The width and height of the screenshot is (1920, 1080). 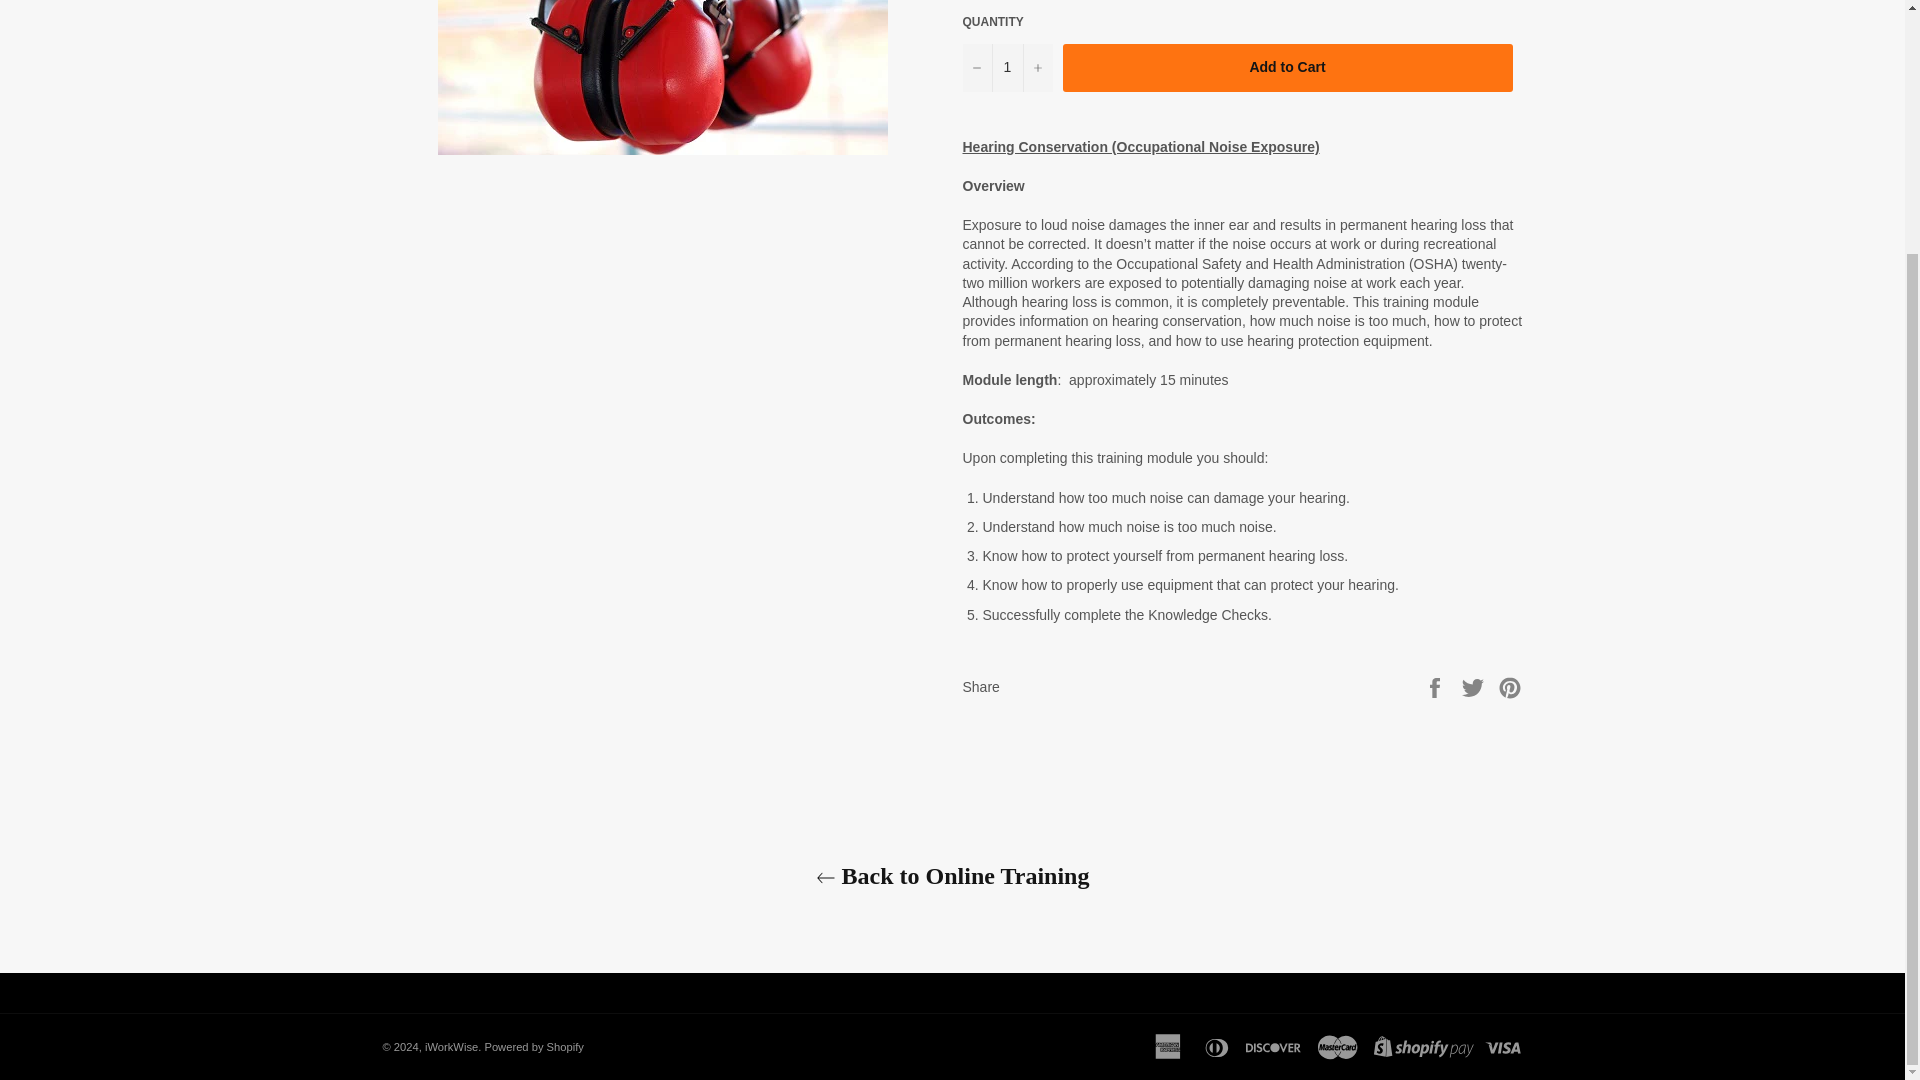 What do you see at coordinates (1510, 687) in the screenshot?
I see `Pin on Pinterest` at bounding box center [1510, 687].